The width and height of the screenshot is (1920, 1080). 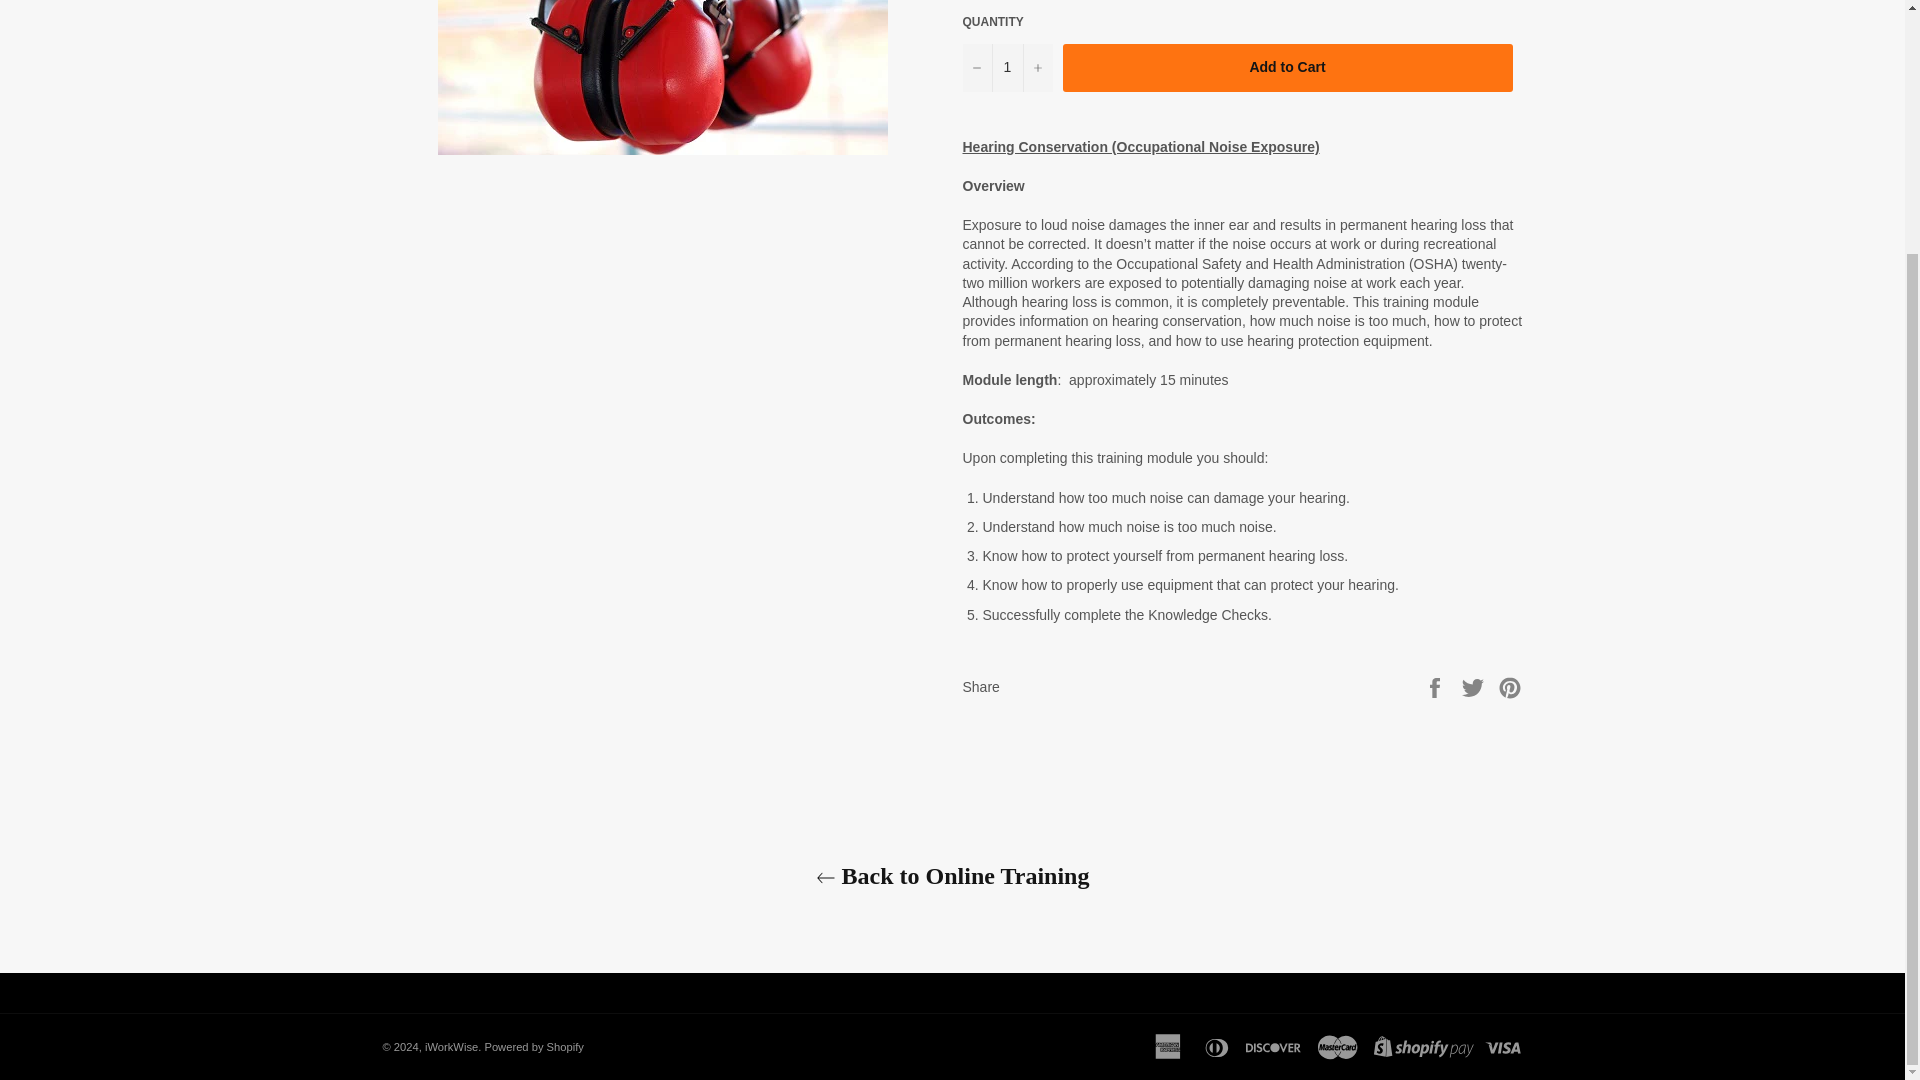 What do you see at coordinates (1510, 687) in the screenshot?
I see `Pin on Pinterest` at bounding box center [1510, 687].